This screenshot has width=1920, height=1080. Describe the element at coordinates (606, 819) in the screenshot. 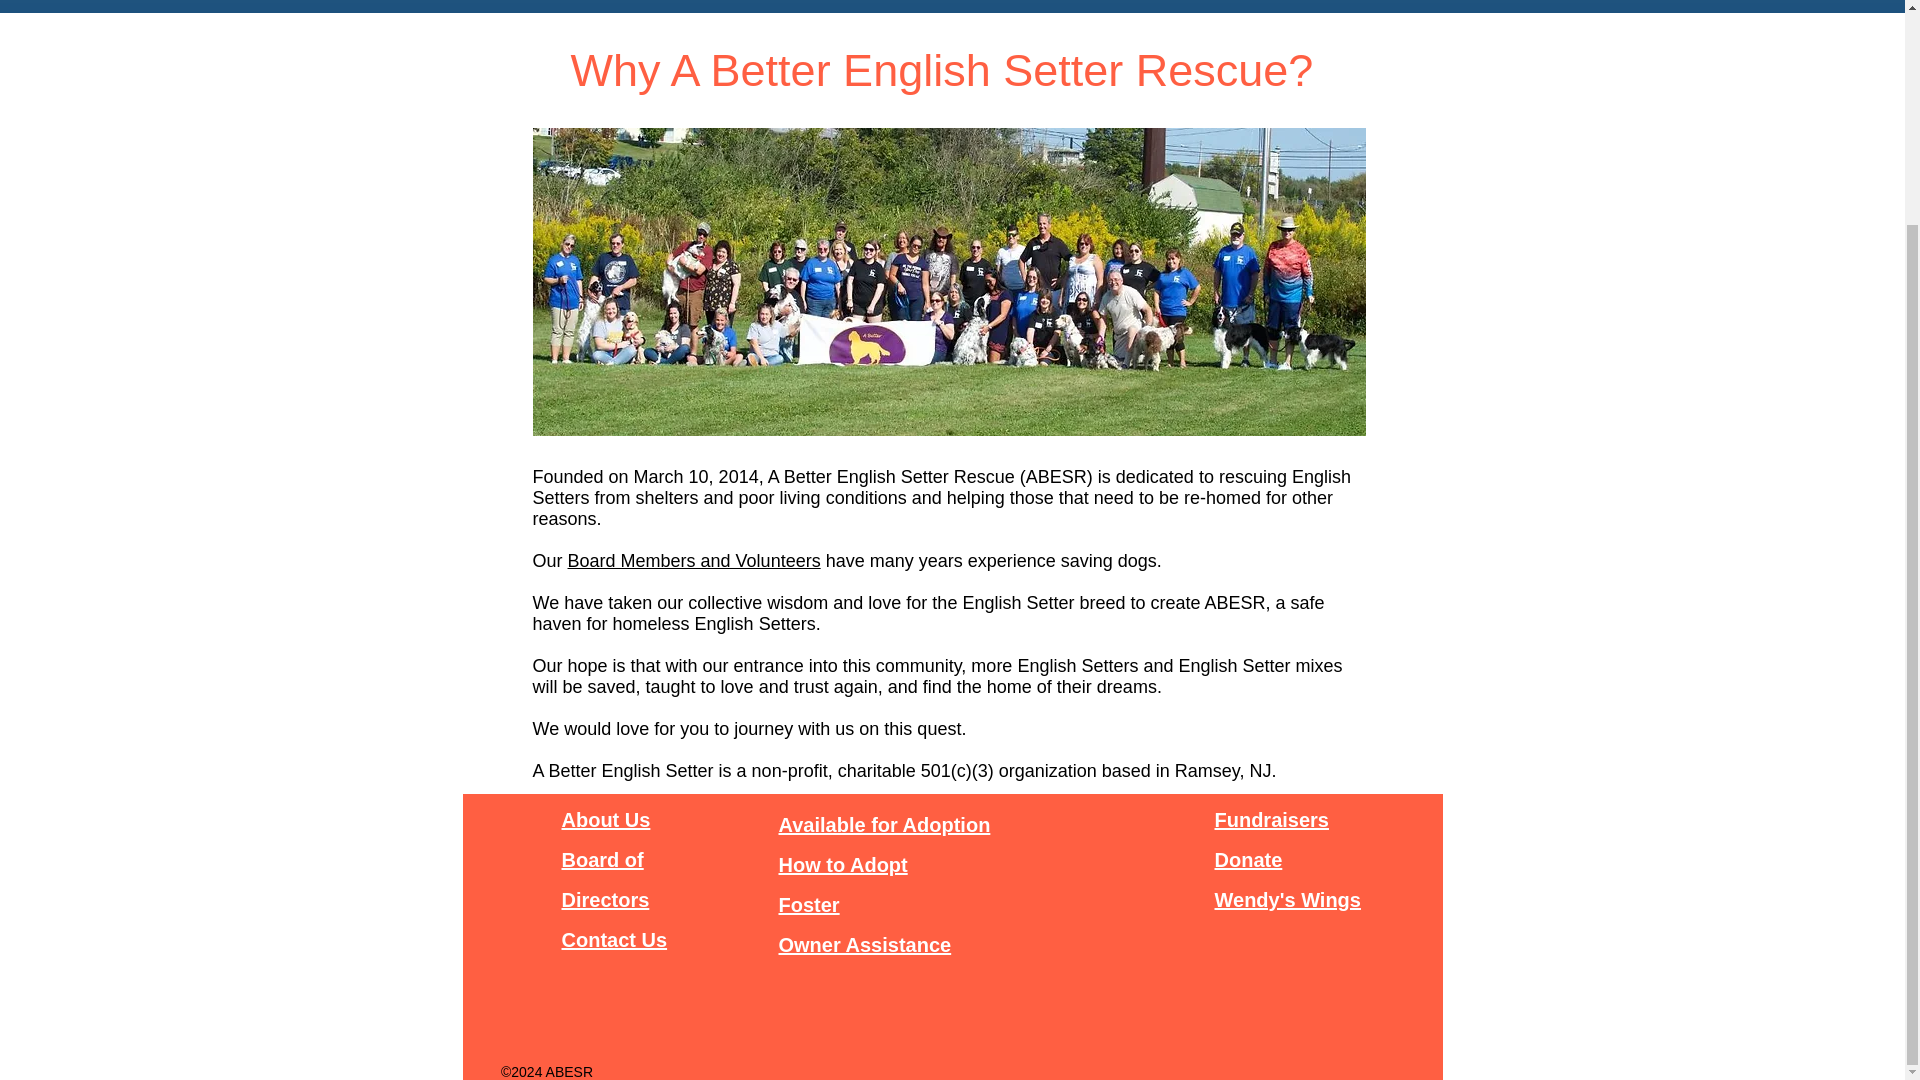

I see `About Us` at that location.